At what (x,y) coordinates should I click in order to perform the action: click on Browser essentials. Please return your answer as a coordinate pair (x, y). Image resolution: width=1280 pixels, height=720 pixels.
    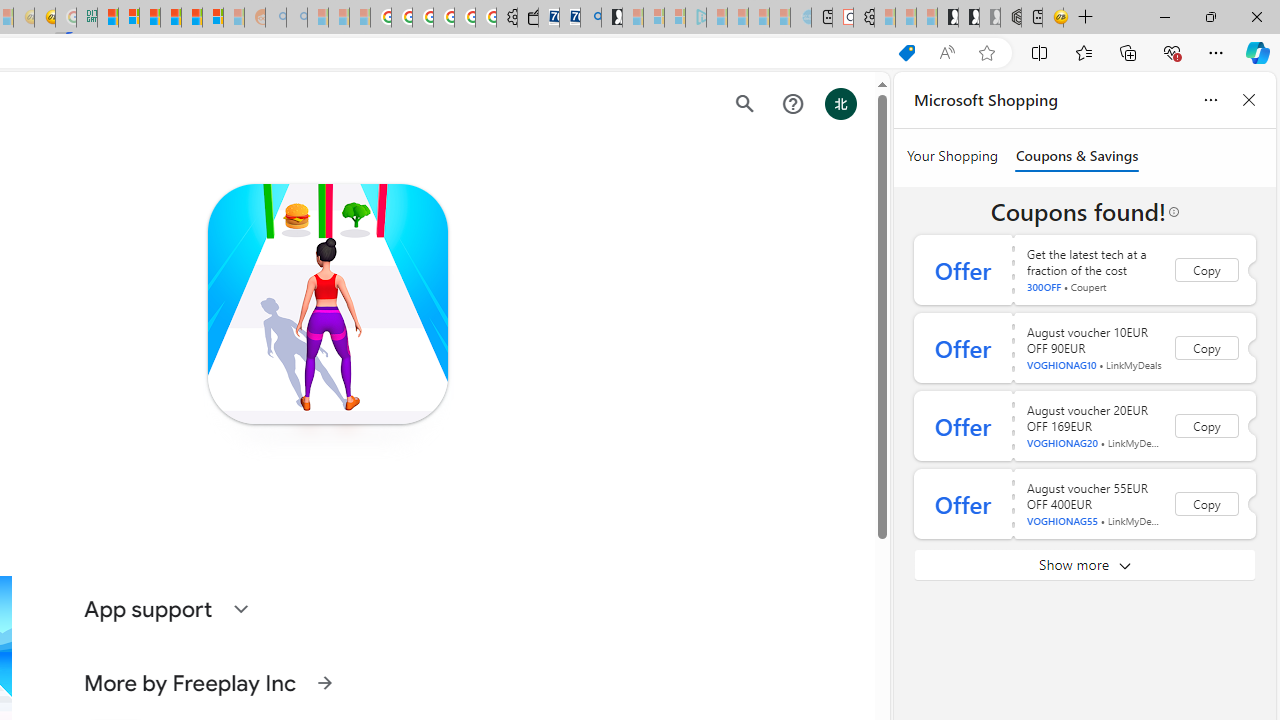
    Looking at the image, I should click on (1172, 52).